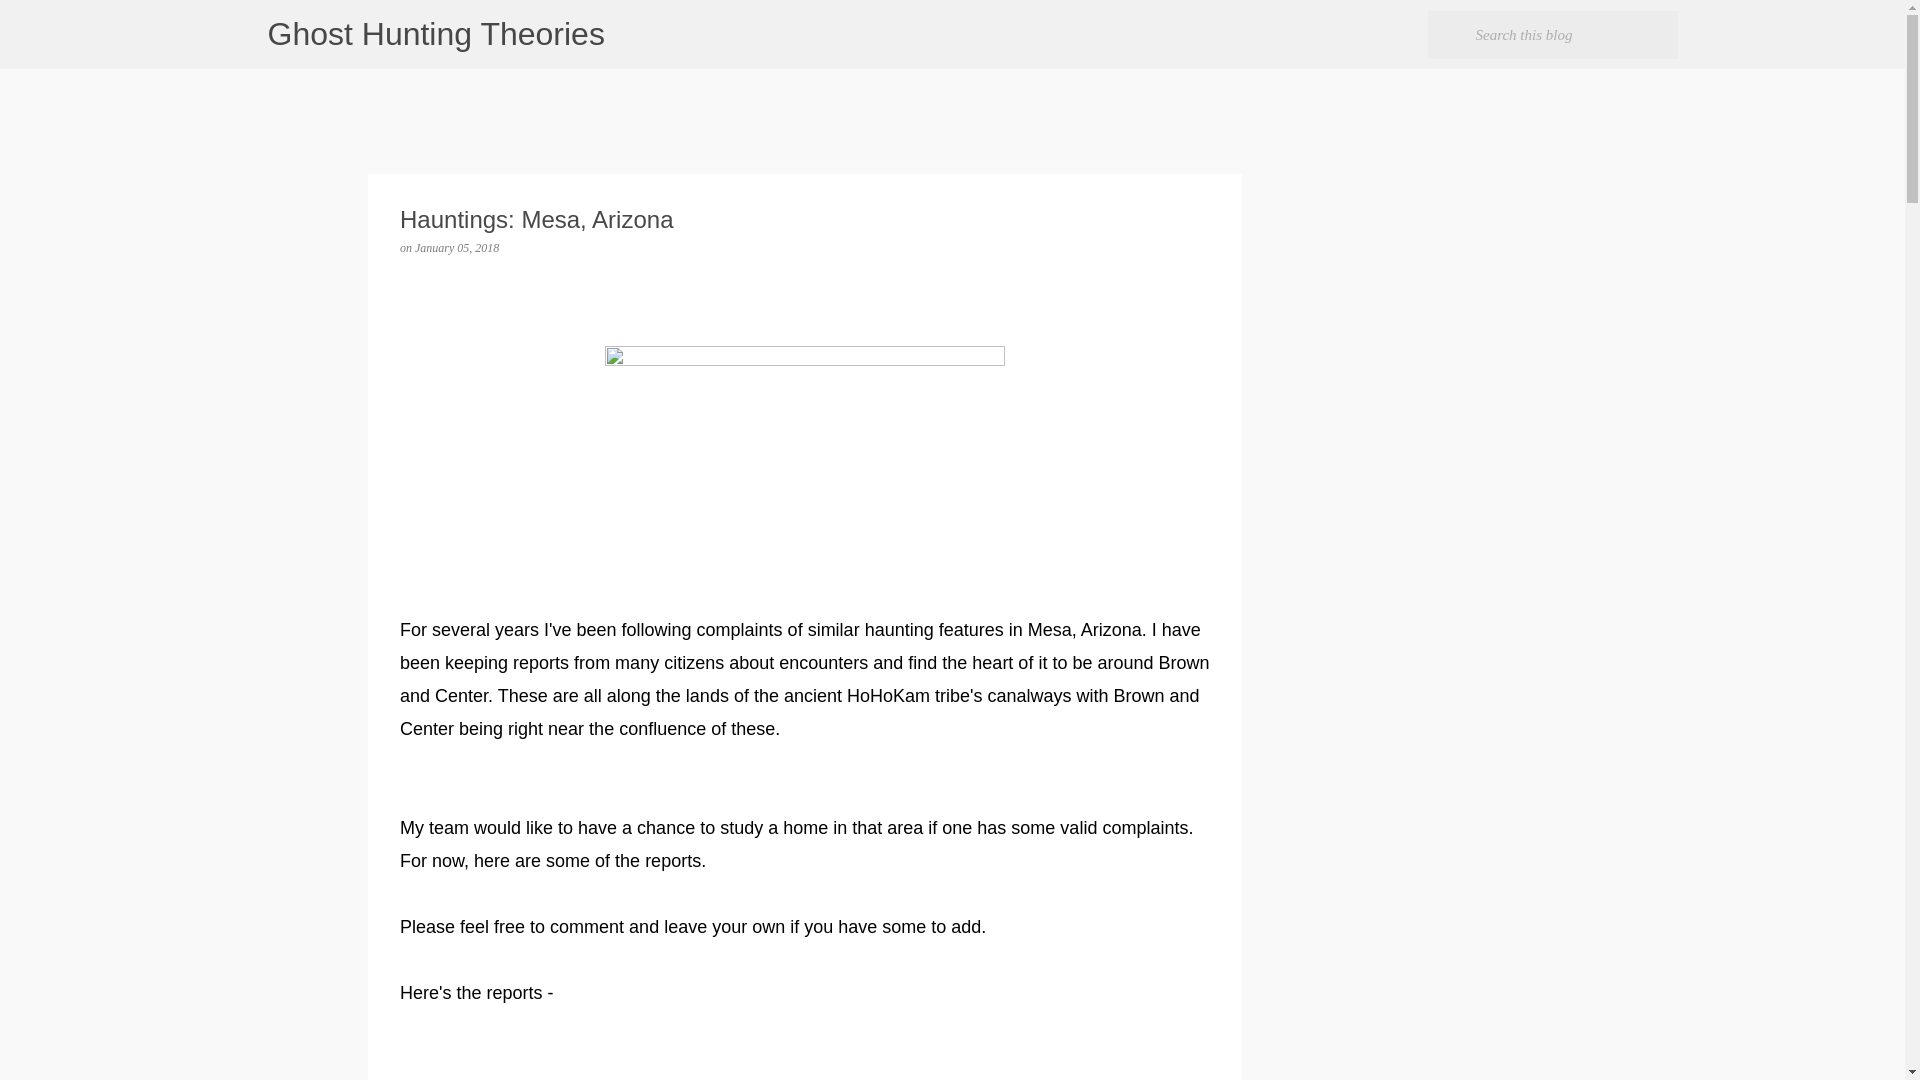 The height and width of the screenshot is (1080, 1920). What do you see at coordinates (456, 247) in the screenshot?
I see `permanent link` at bounding box center [456, 247].